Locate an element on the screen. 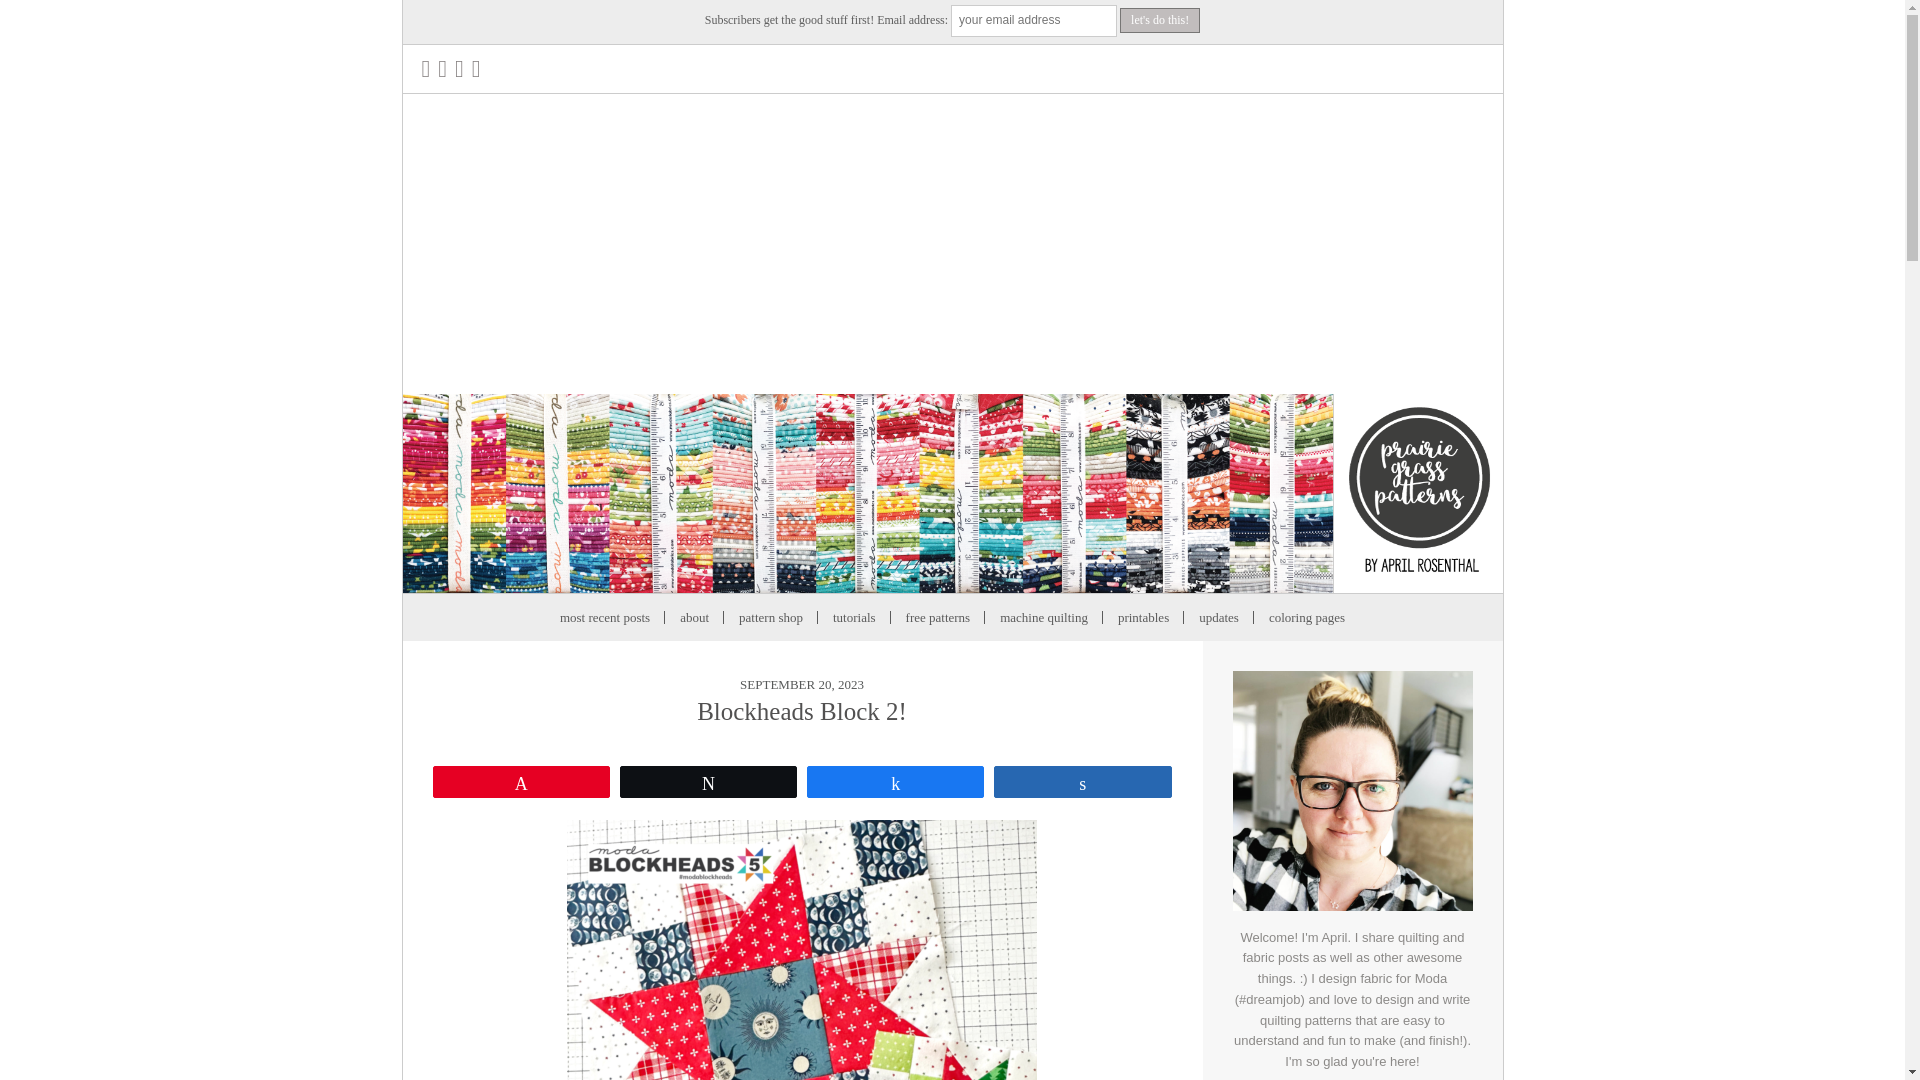  Let's do this! is located at coordinates (1160, 20).